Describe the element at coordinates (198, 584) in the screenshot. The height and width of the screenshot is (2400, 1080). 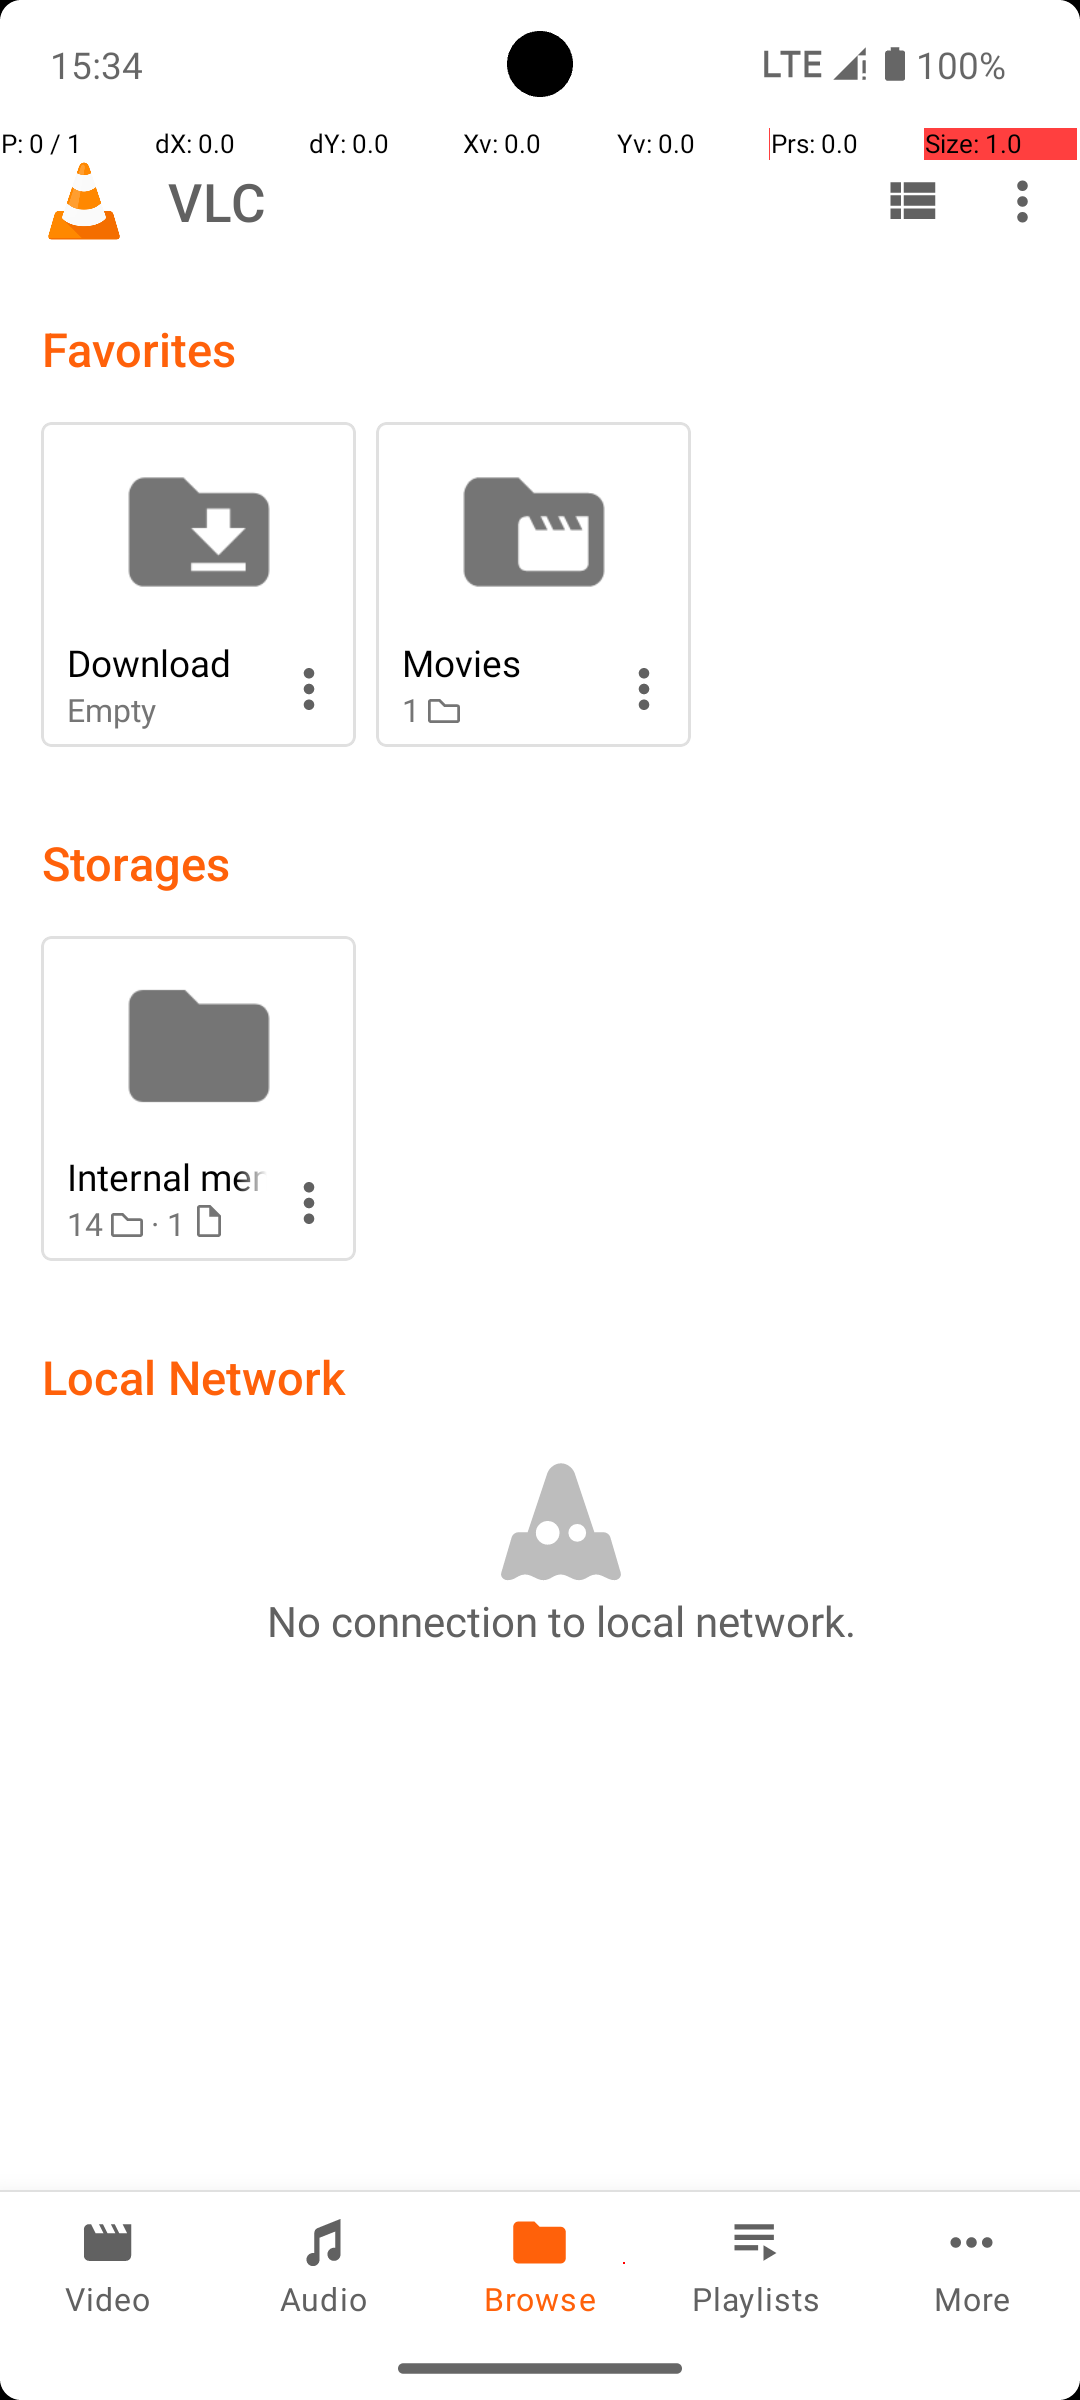
I see `Favorite: Download, Empty` at that location.